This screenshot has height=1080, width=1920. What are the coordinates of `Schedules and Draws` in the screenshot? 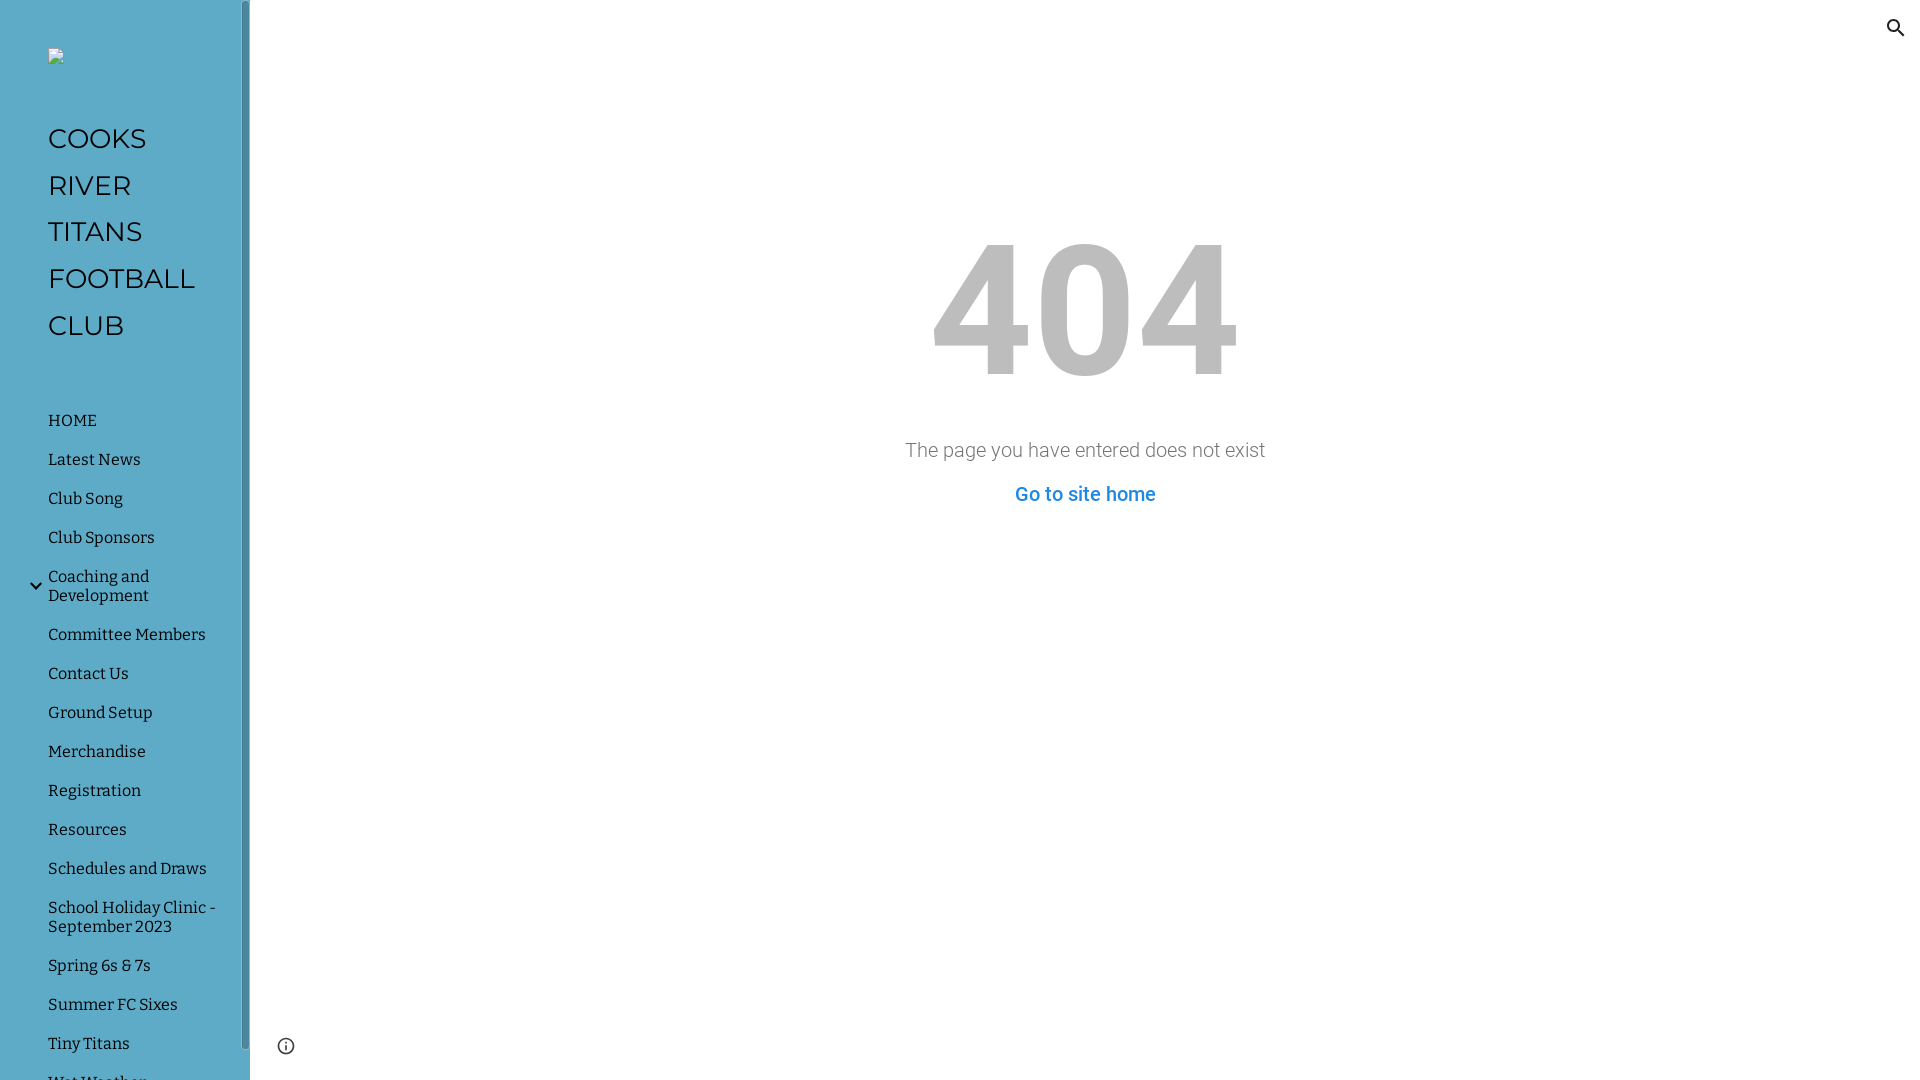 It's located at (136, 868).